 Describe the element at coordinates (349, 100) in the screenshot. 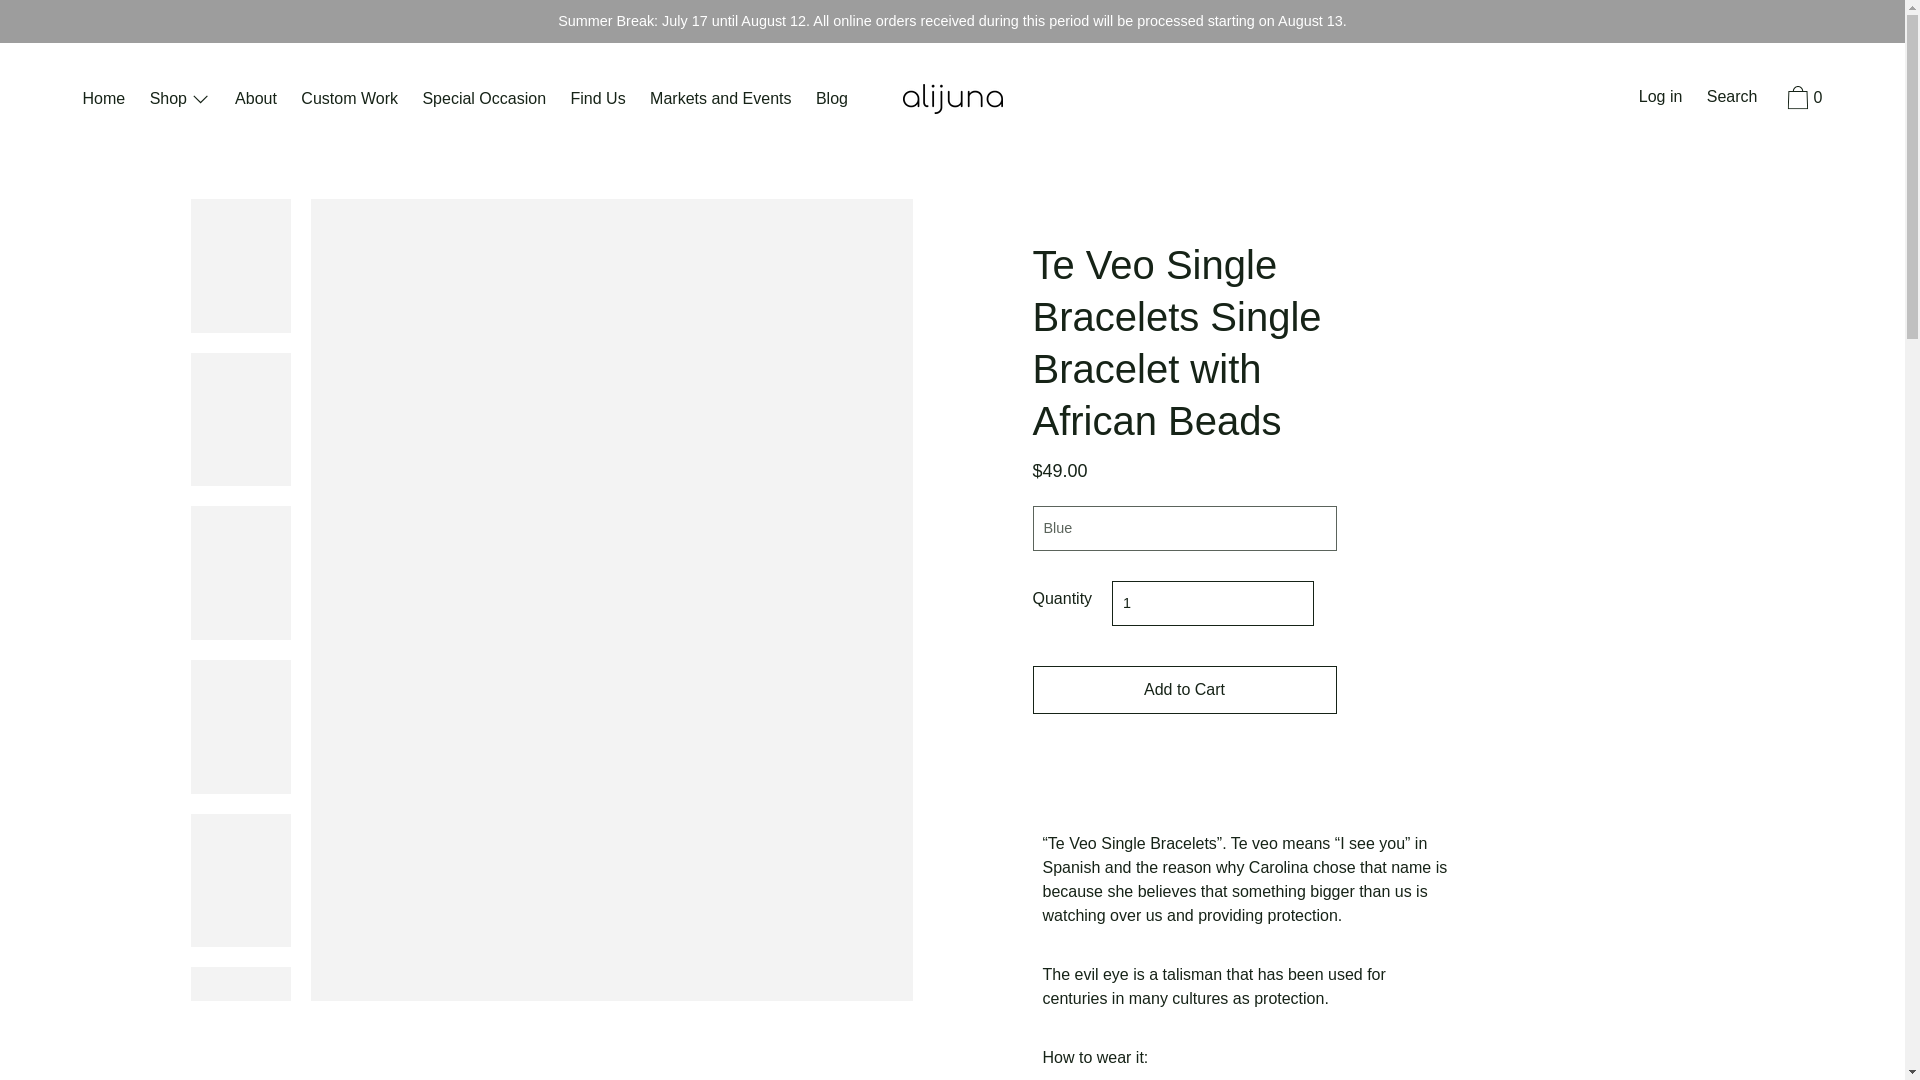

I see `Custom Work` at that location.